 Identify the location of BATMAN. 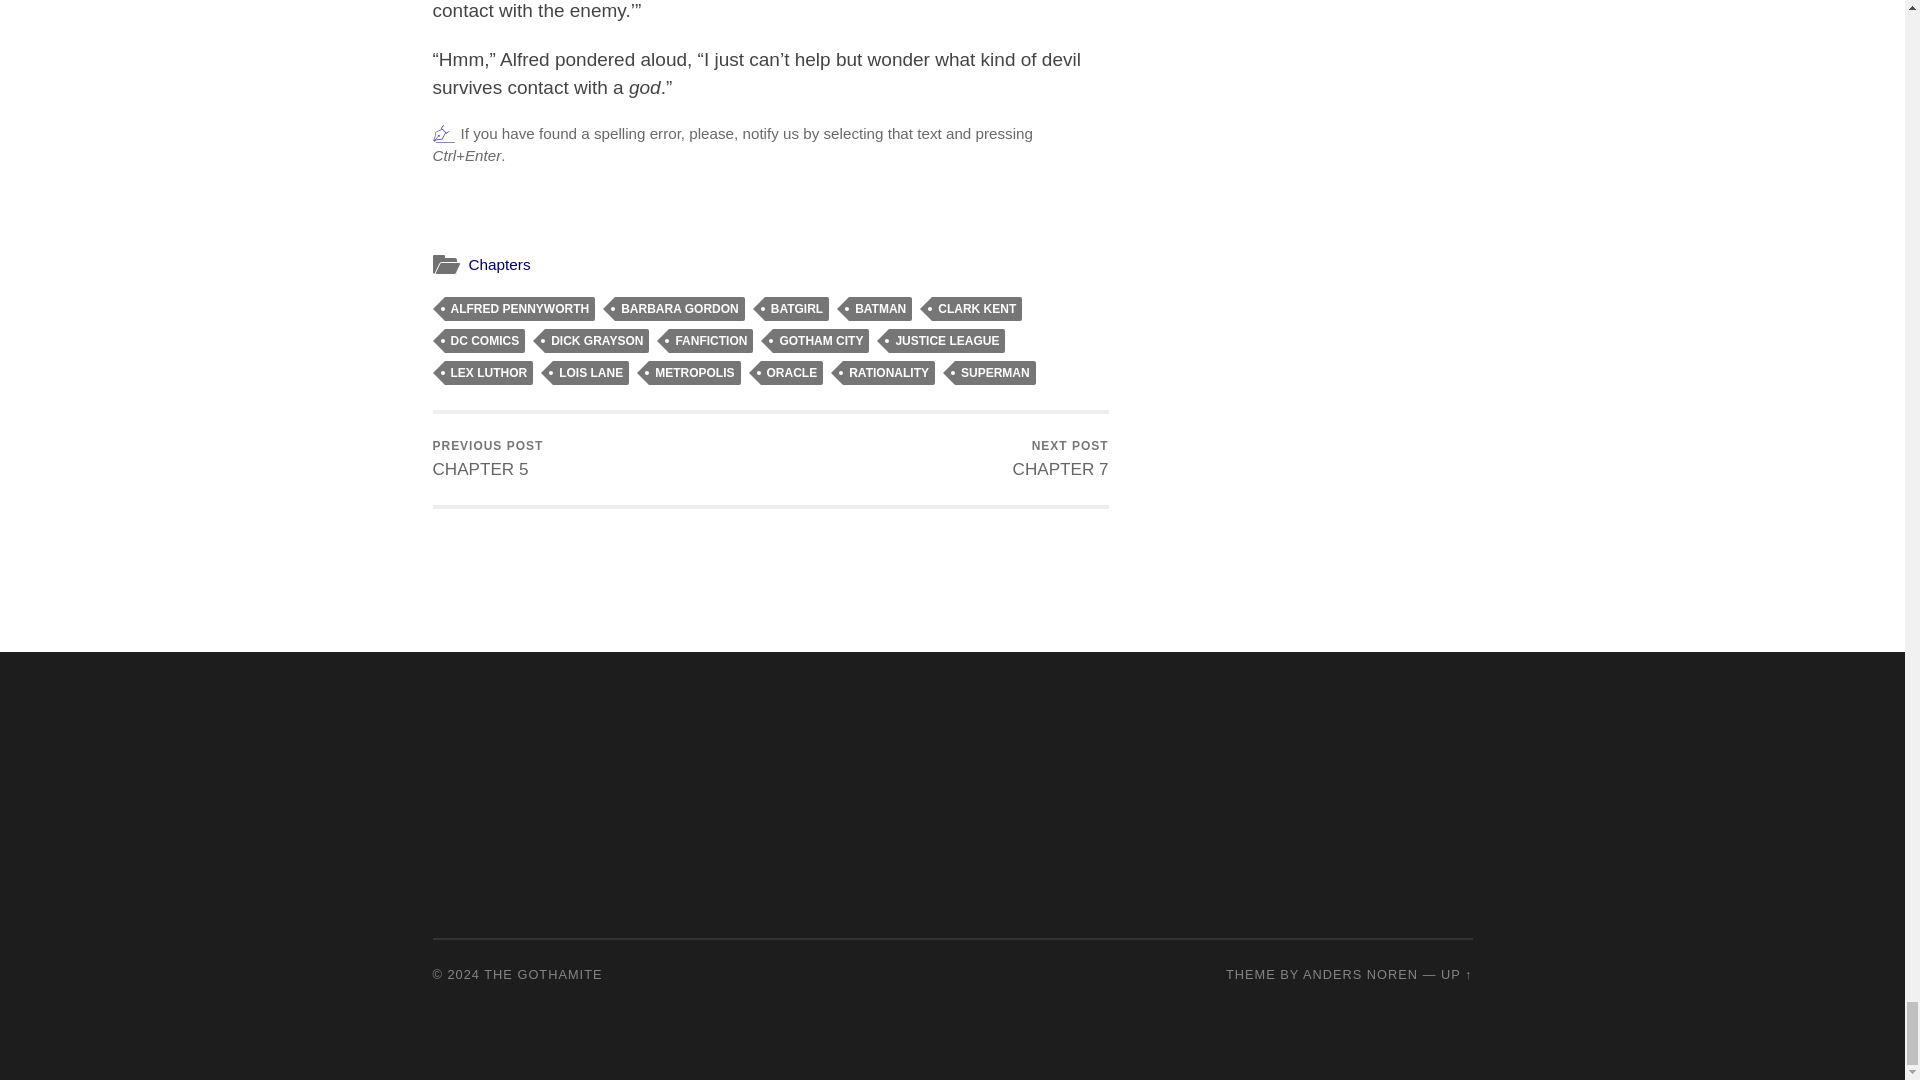
(880, 308).